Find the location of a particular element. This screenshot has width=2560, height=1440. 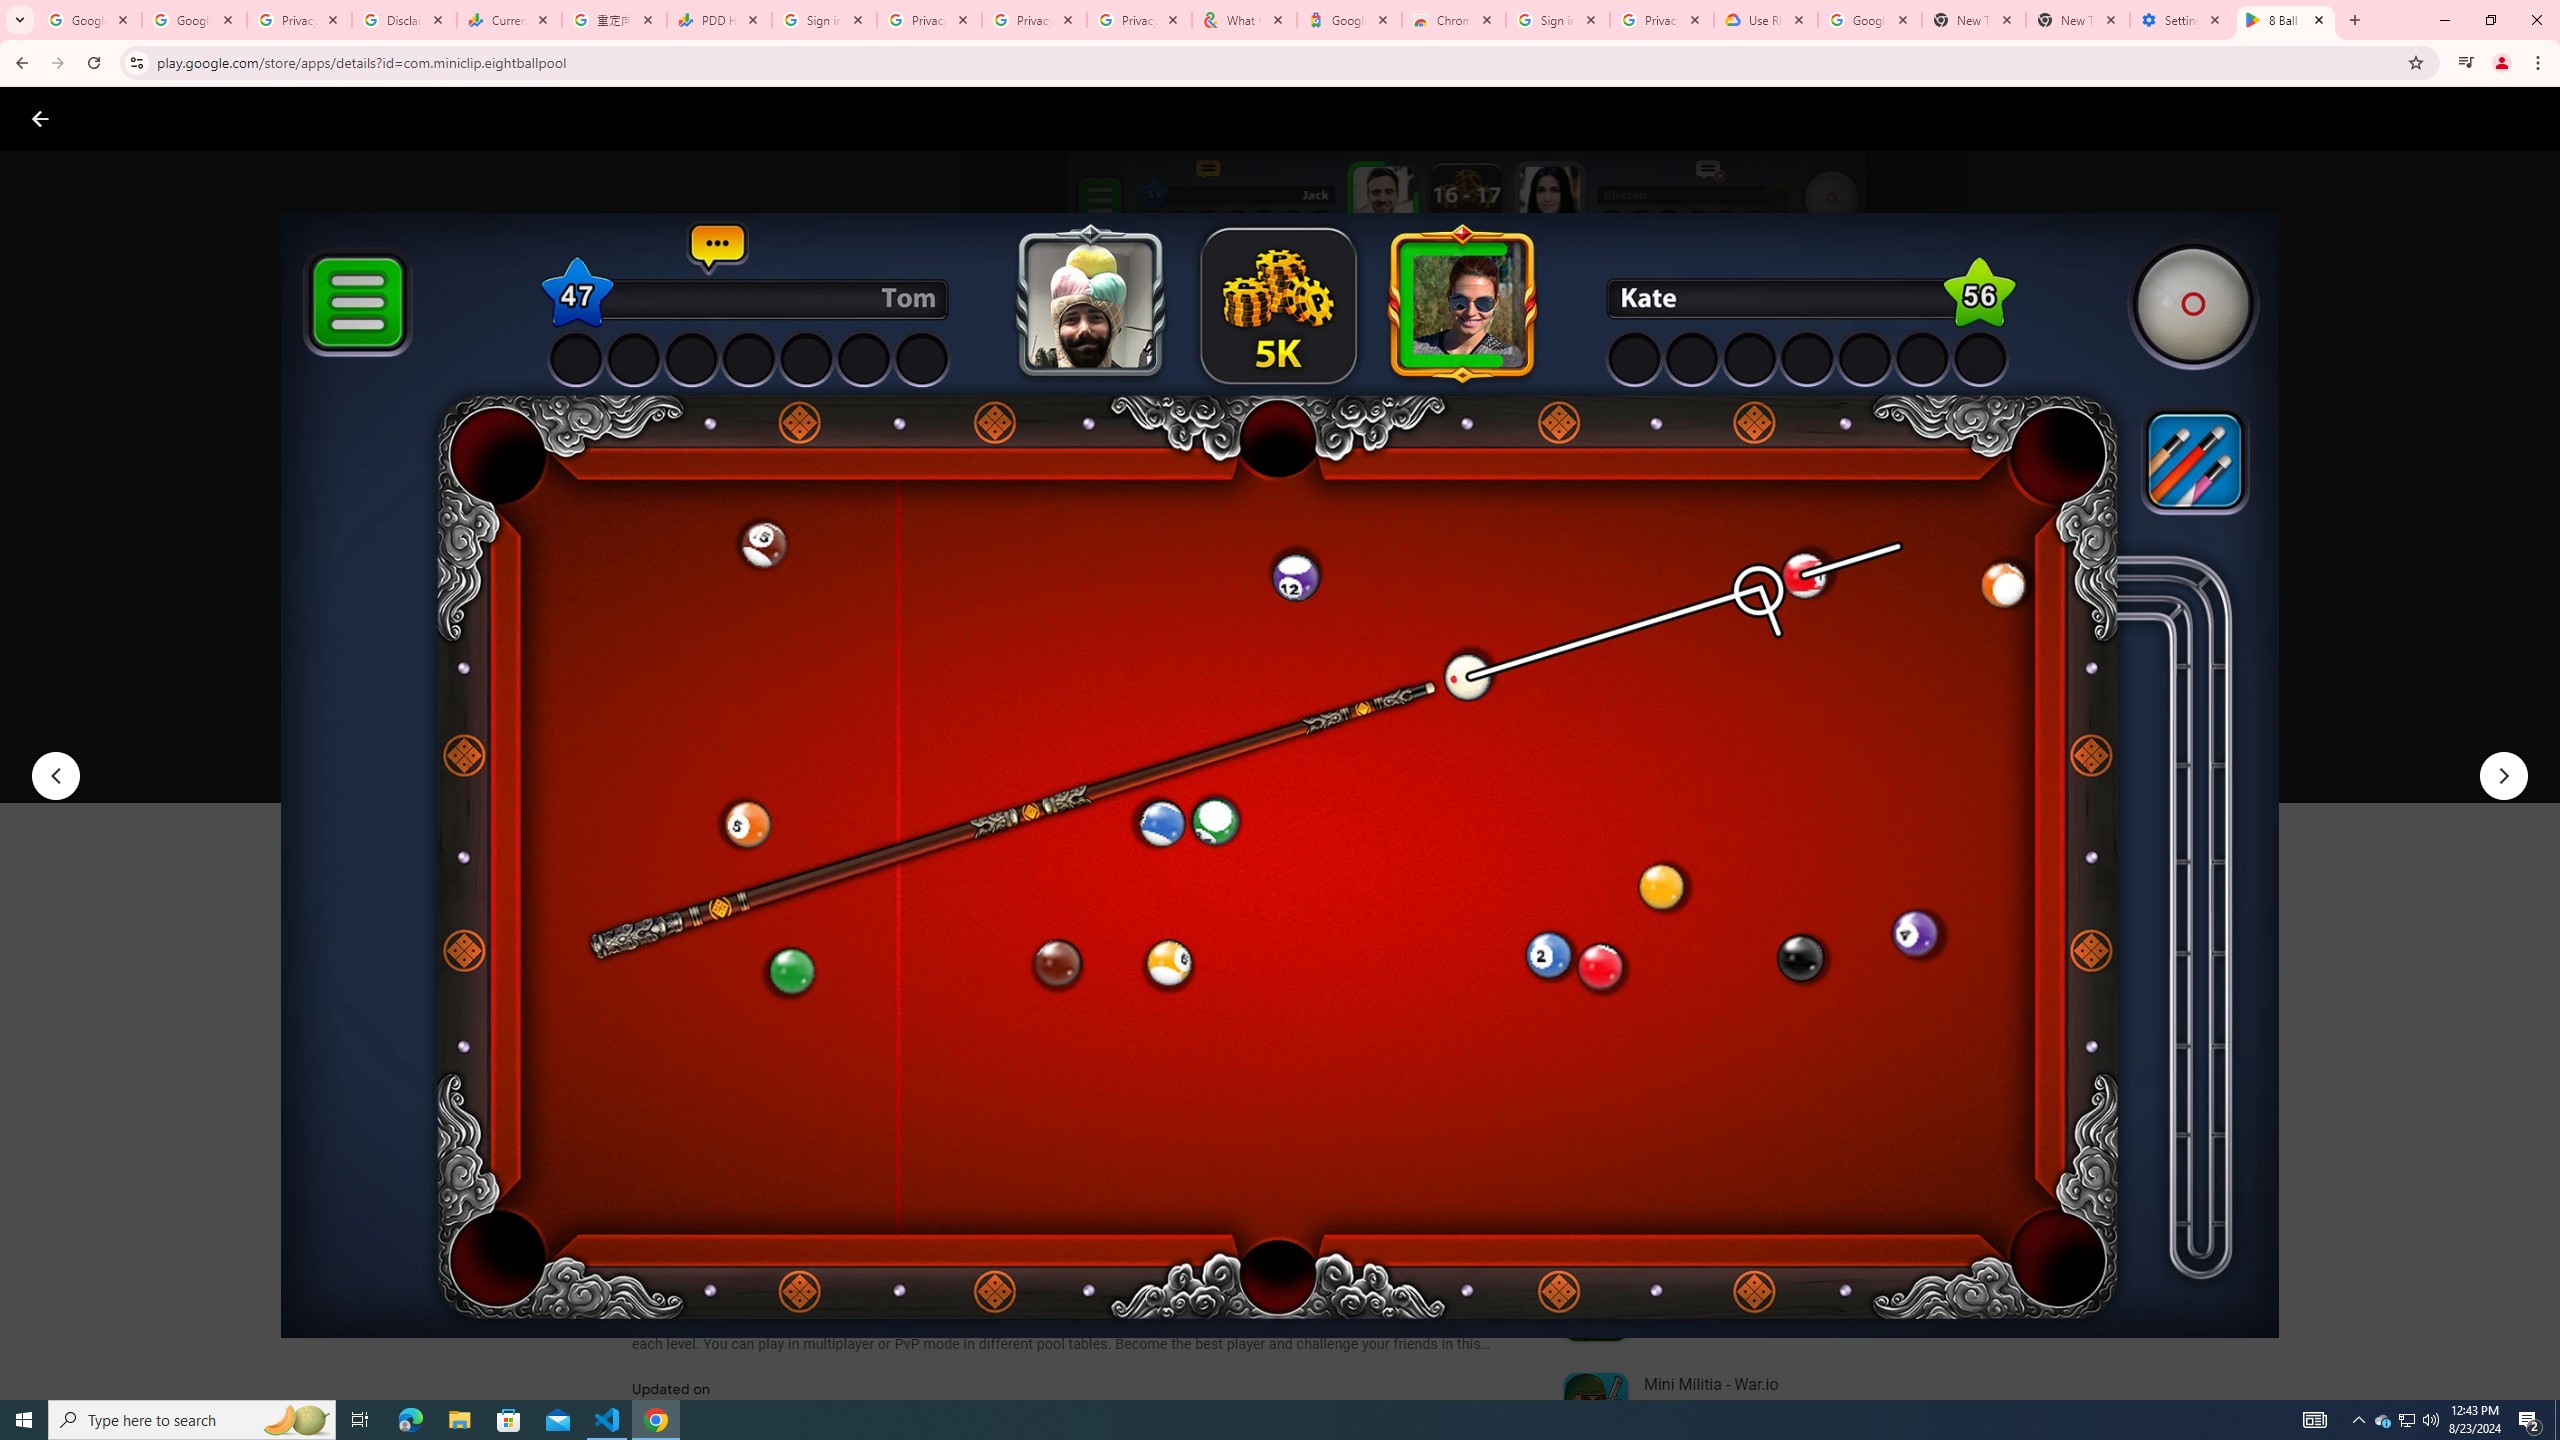

Games is located at coordinates (249, 118).